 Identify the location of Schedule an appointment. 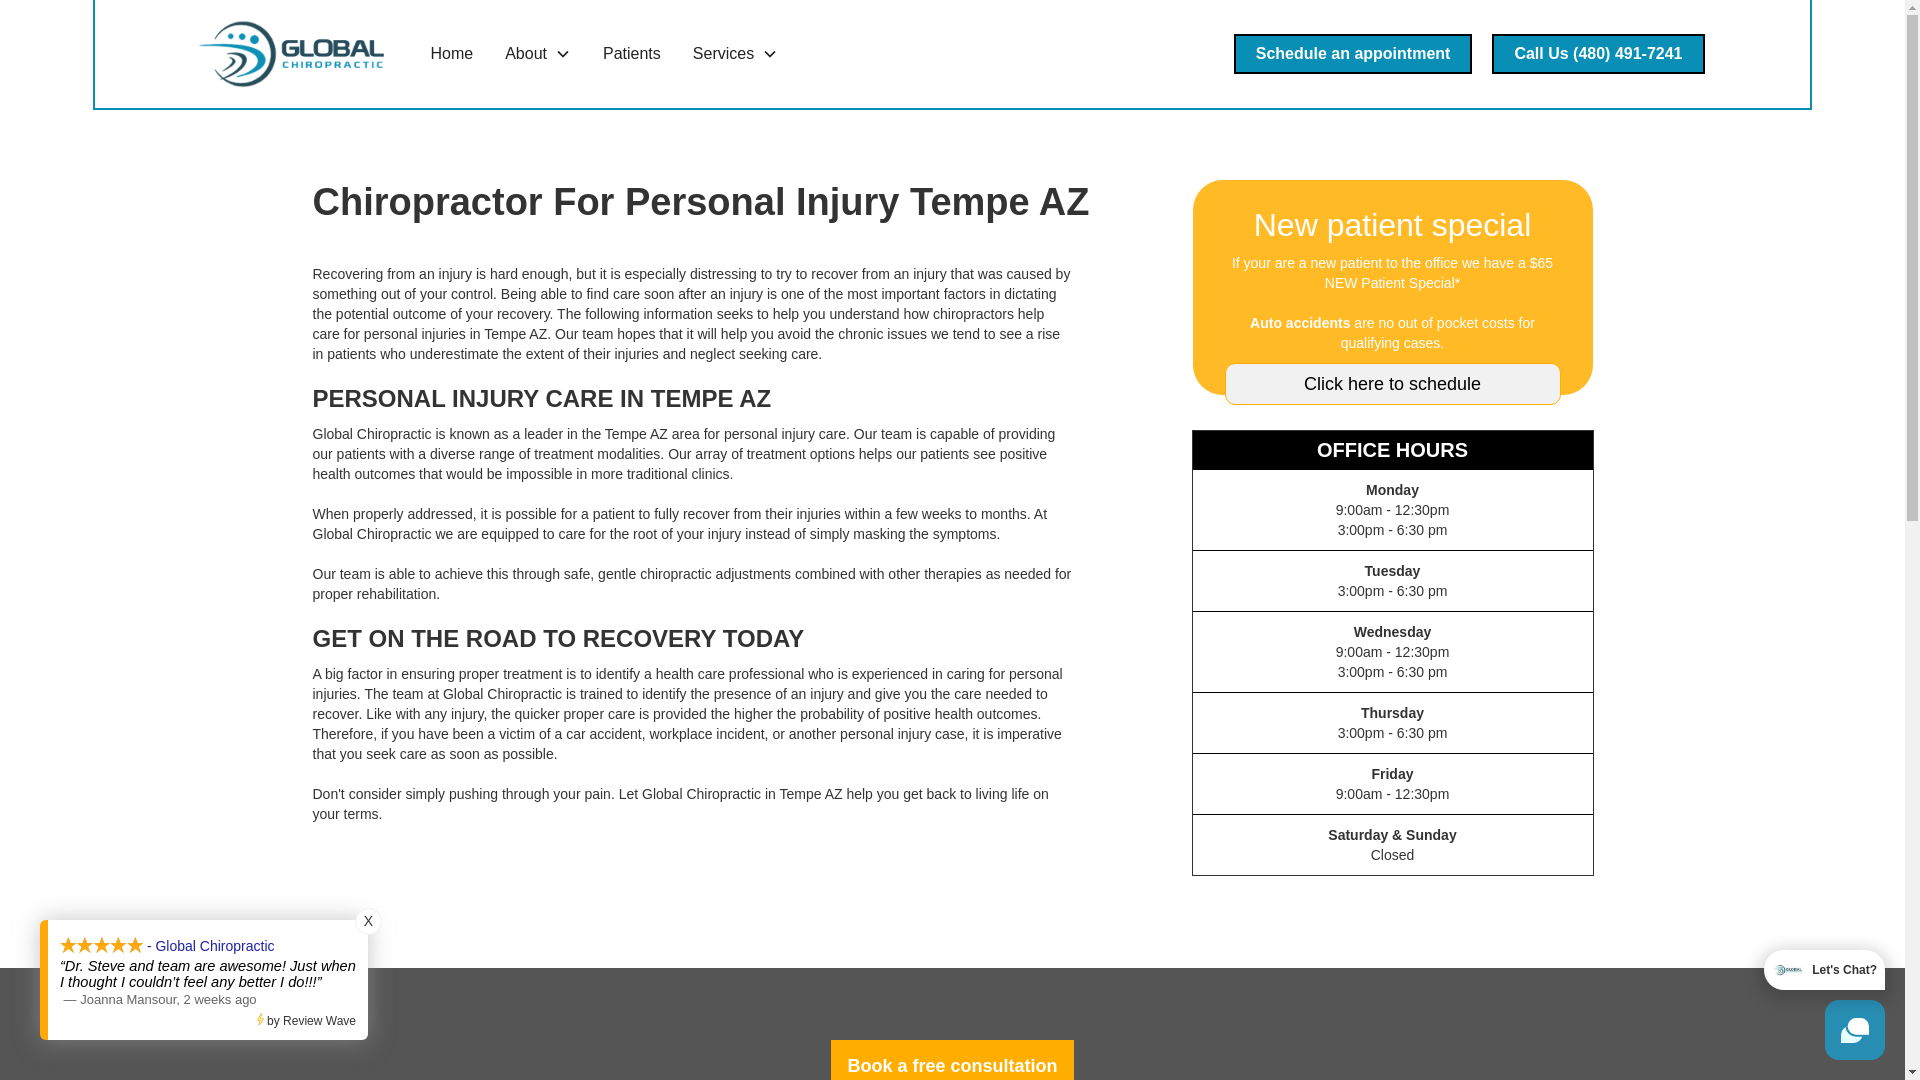
(1353, 54).